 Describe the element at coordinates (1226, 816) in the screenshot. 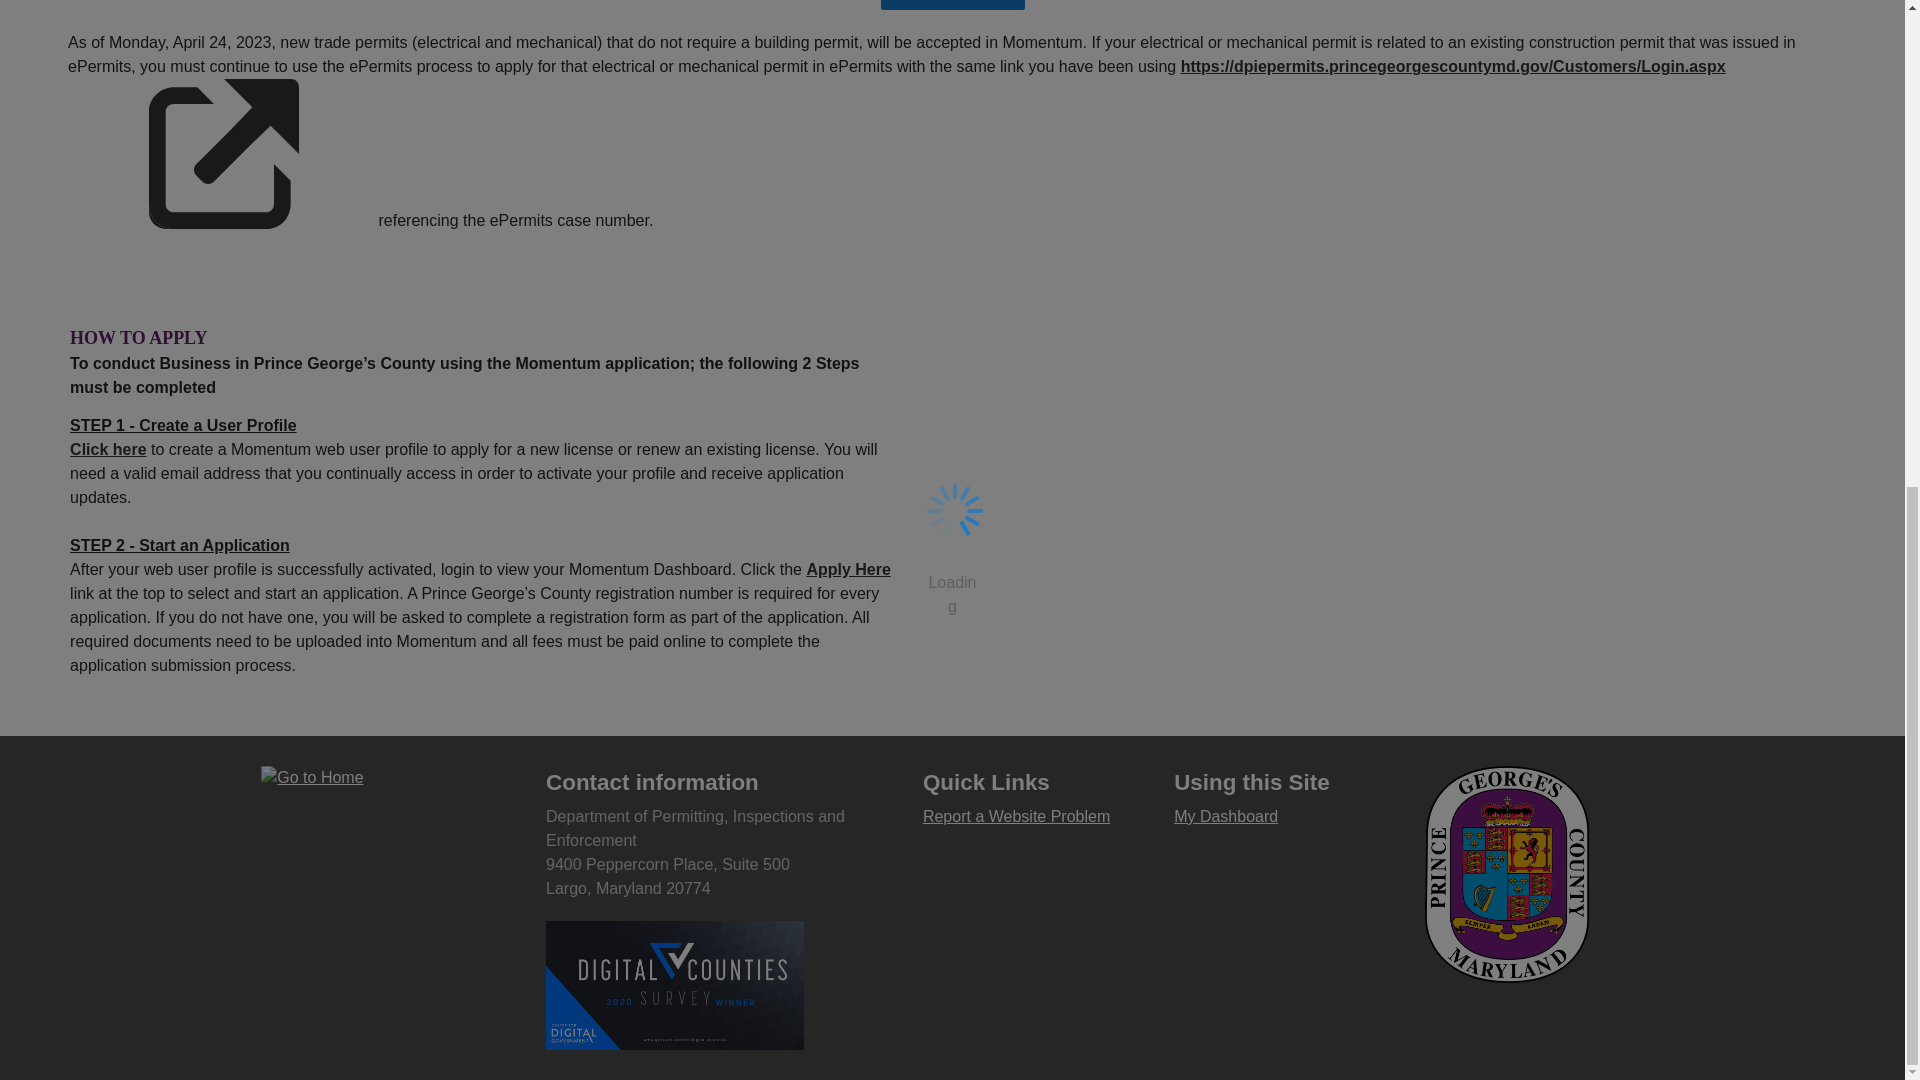

I see `My Dashboard` at that location.